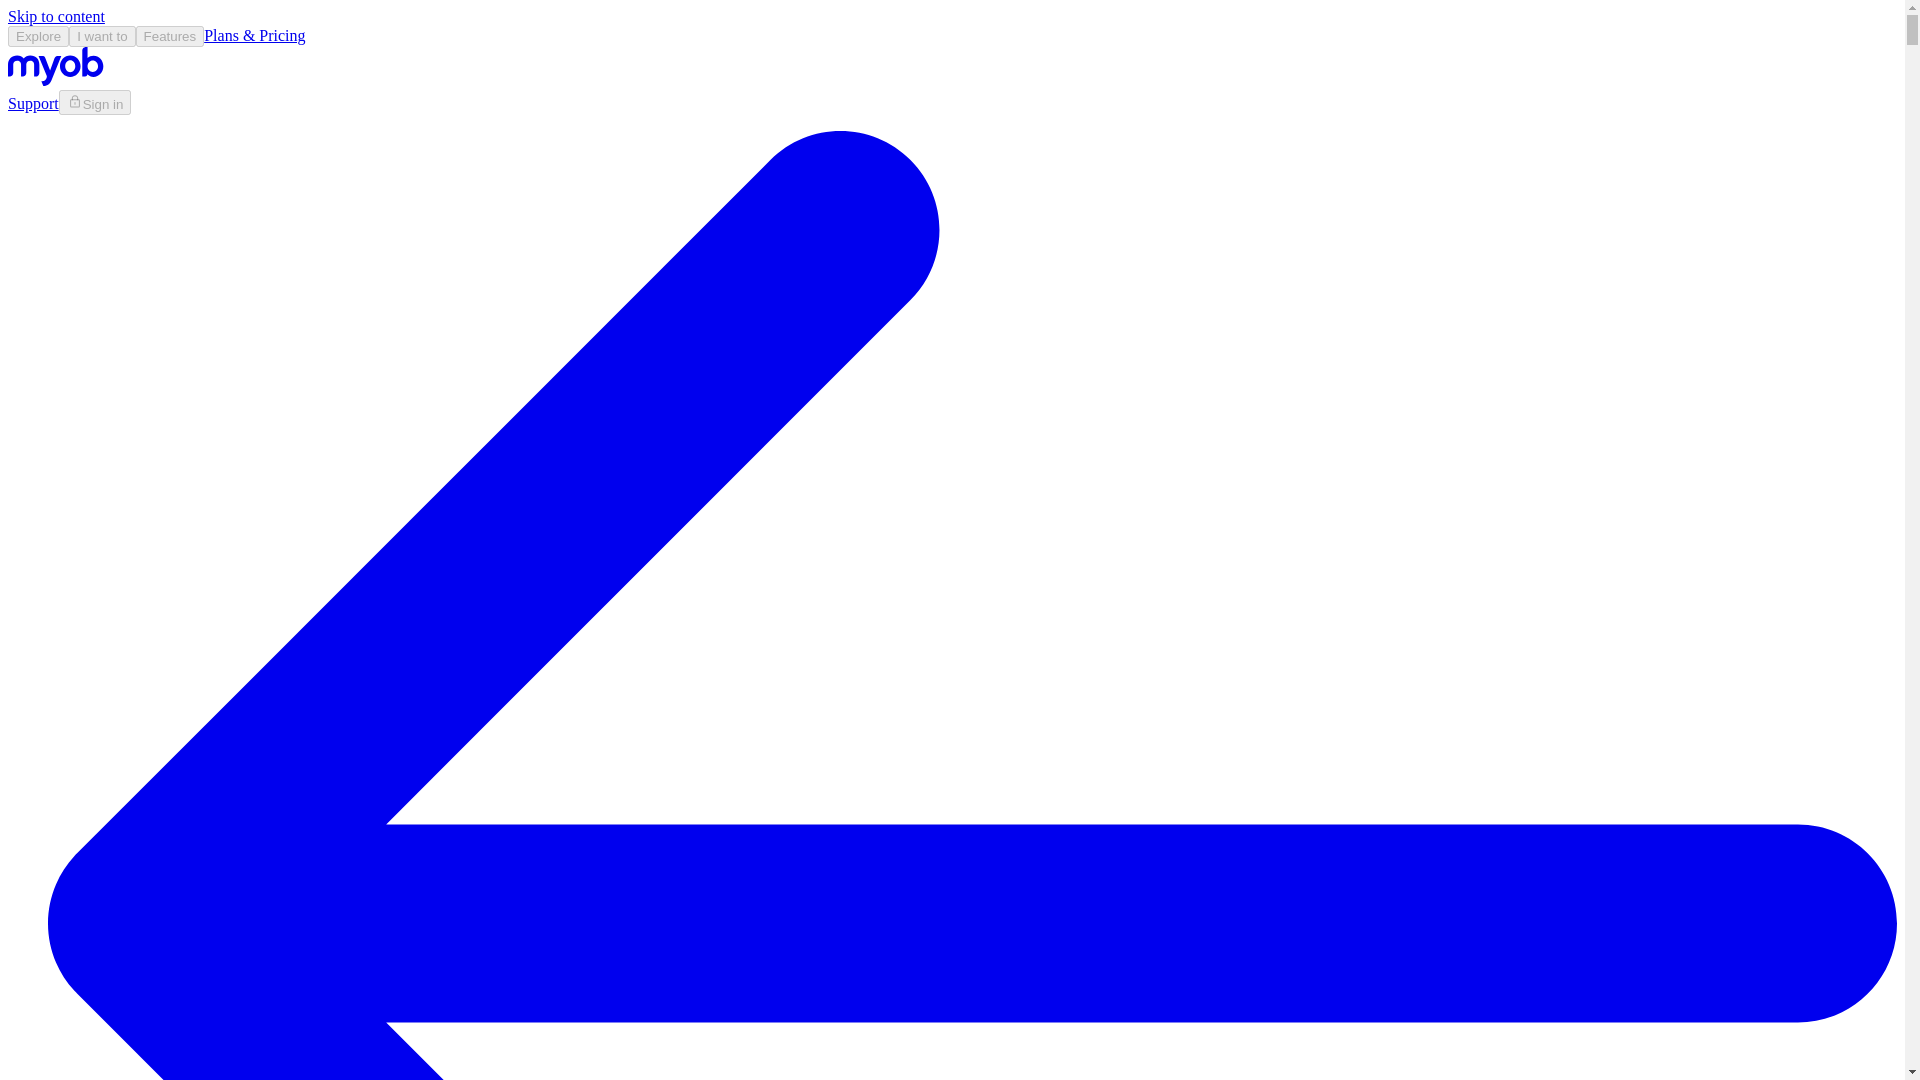 The image size is (1920, 1080). Describe the element at coordinates (55, 66) in the screenshot. I see `MYOB` at that location.